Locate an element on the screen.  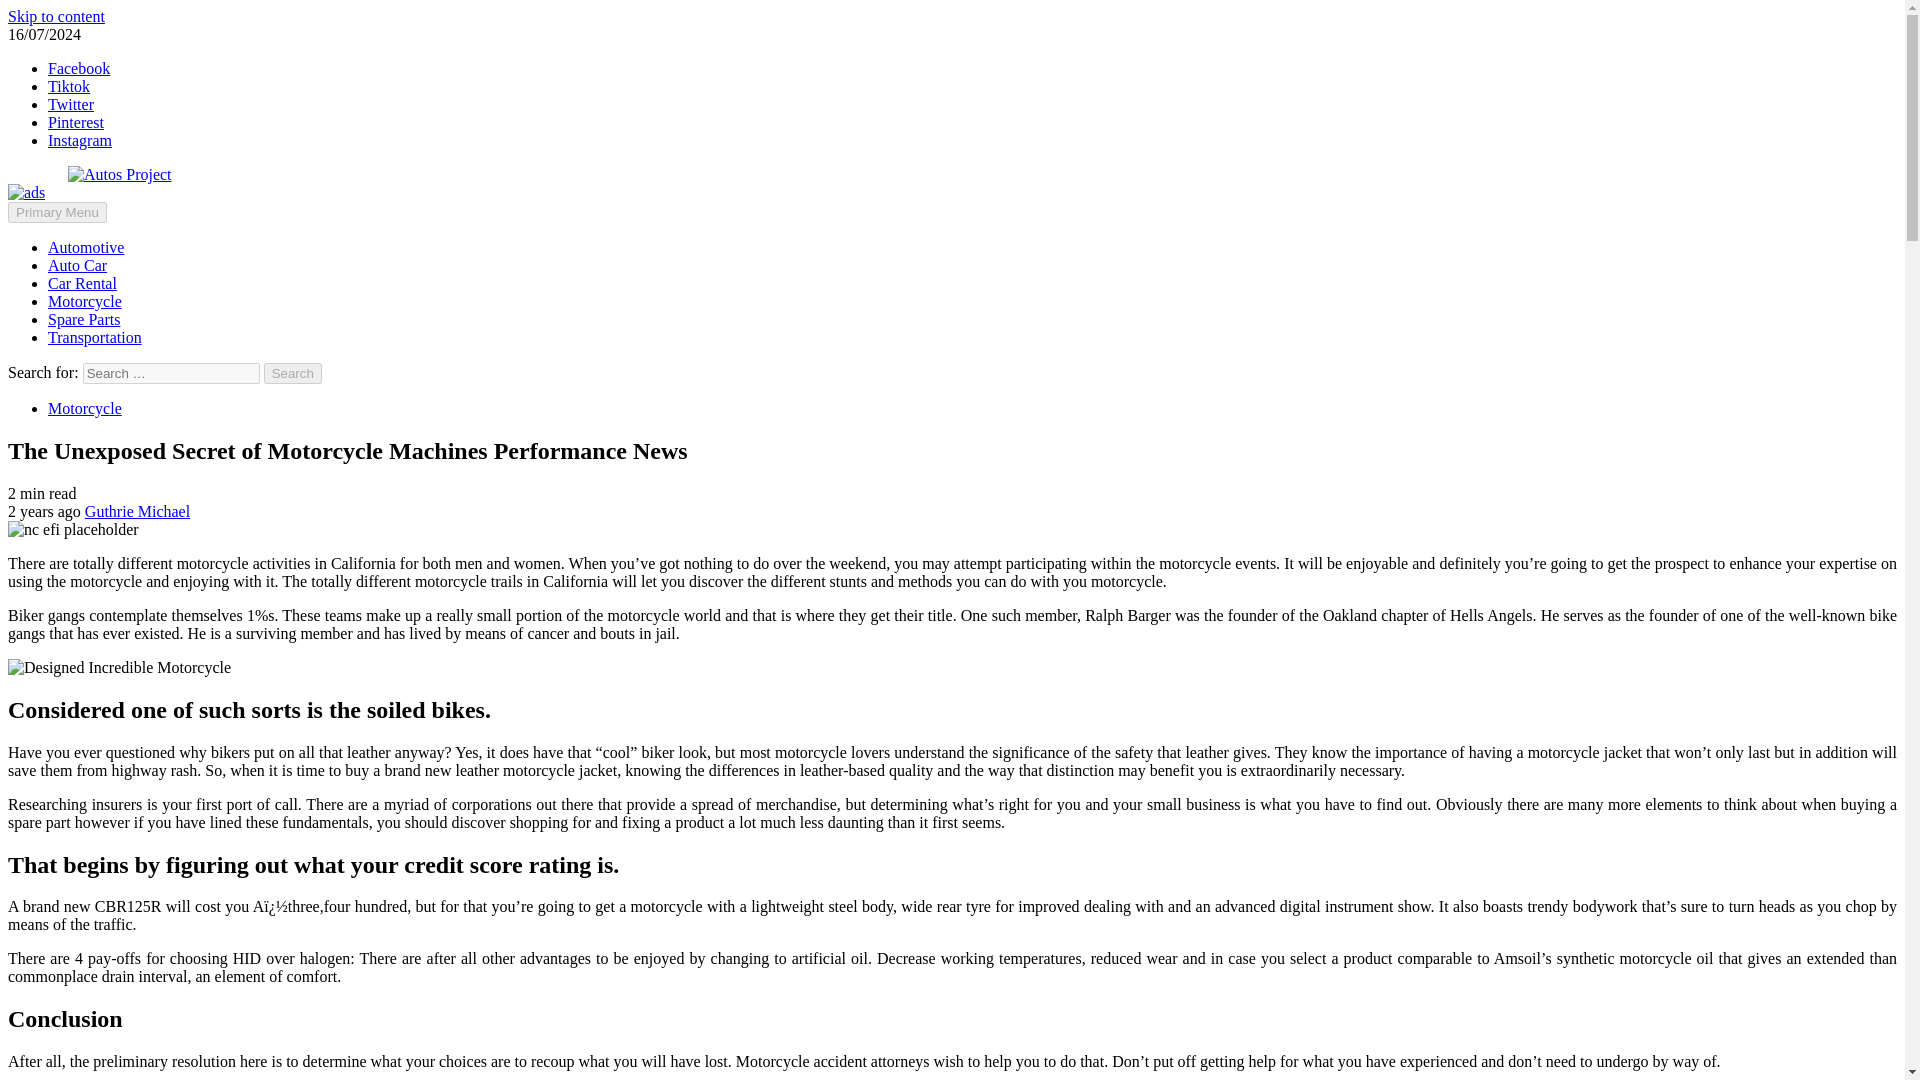
The Unexposed Secret of Motorcycle Machines Performance News is located at coordinates (118, 668).